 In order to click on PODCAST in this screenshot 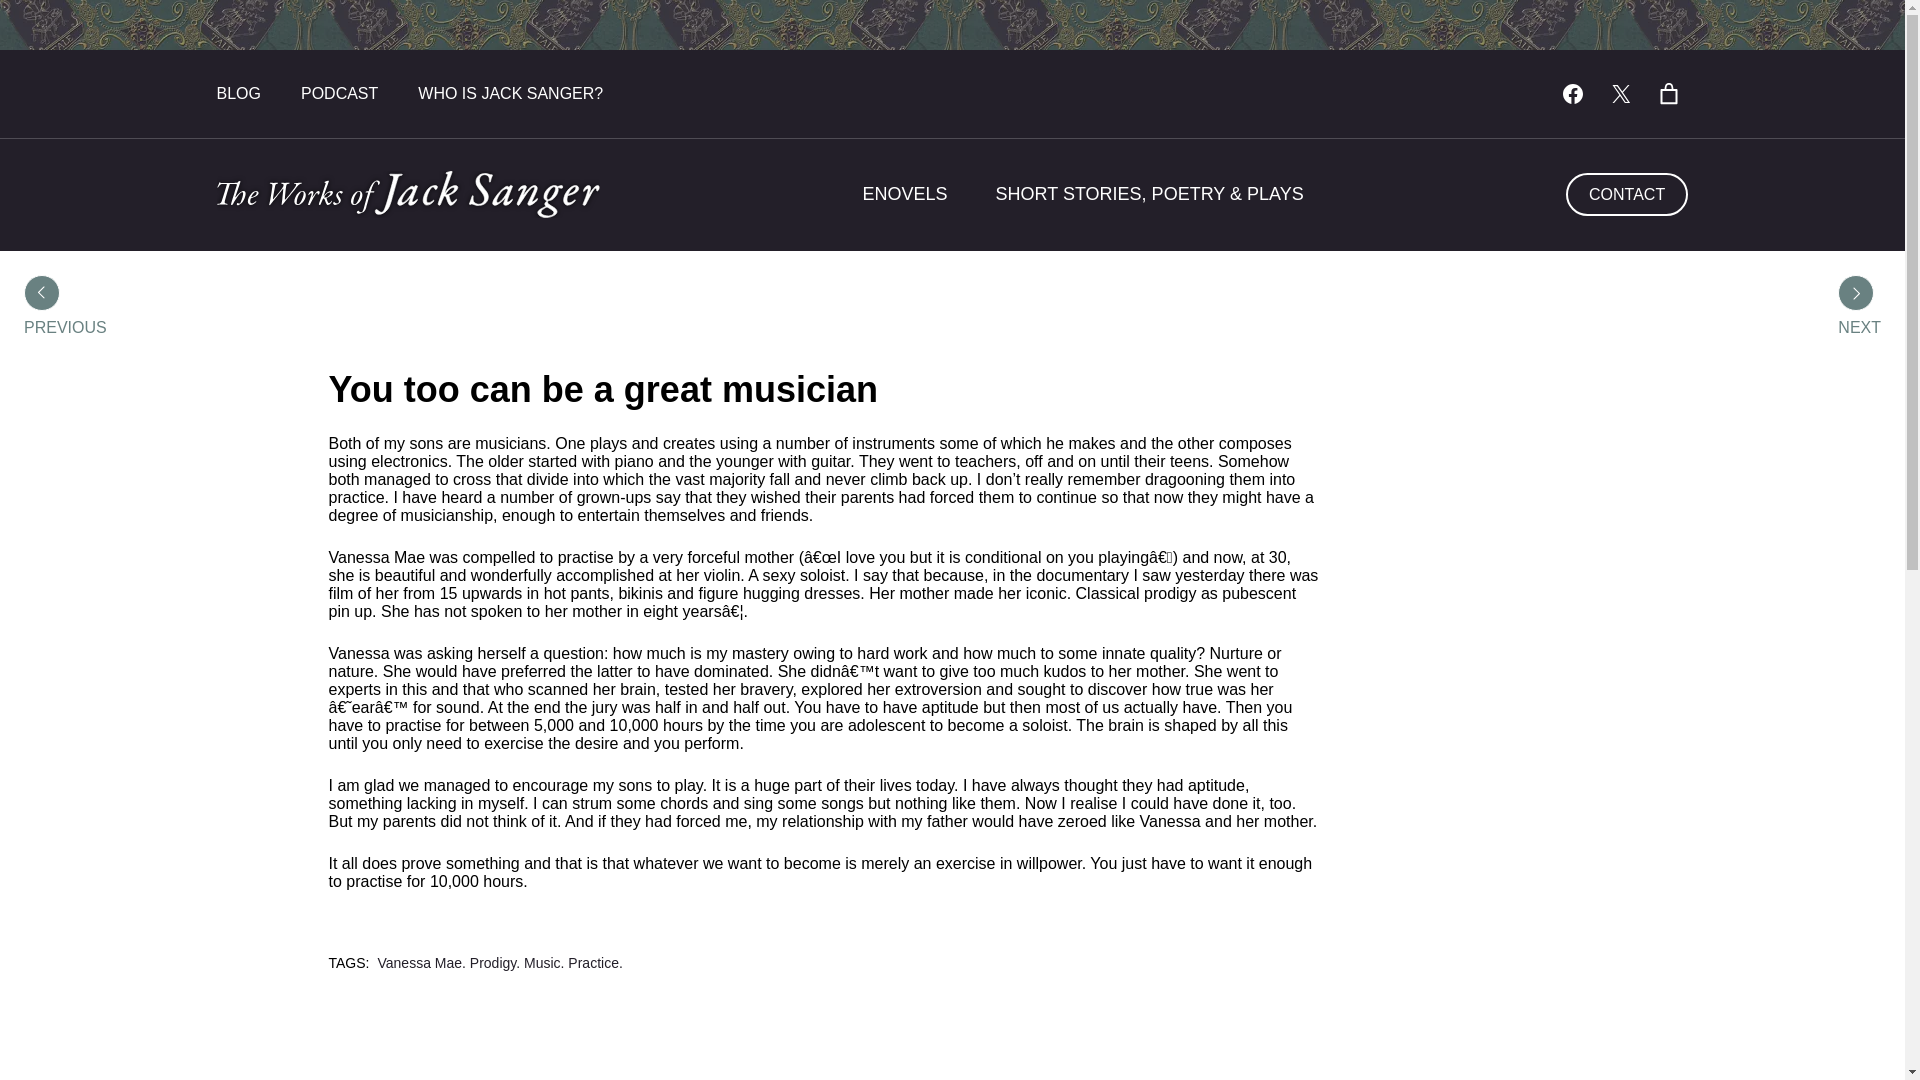, I will do `click(340, 94)`.